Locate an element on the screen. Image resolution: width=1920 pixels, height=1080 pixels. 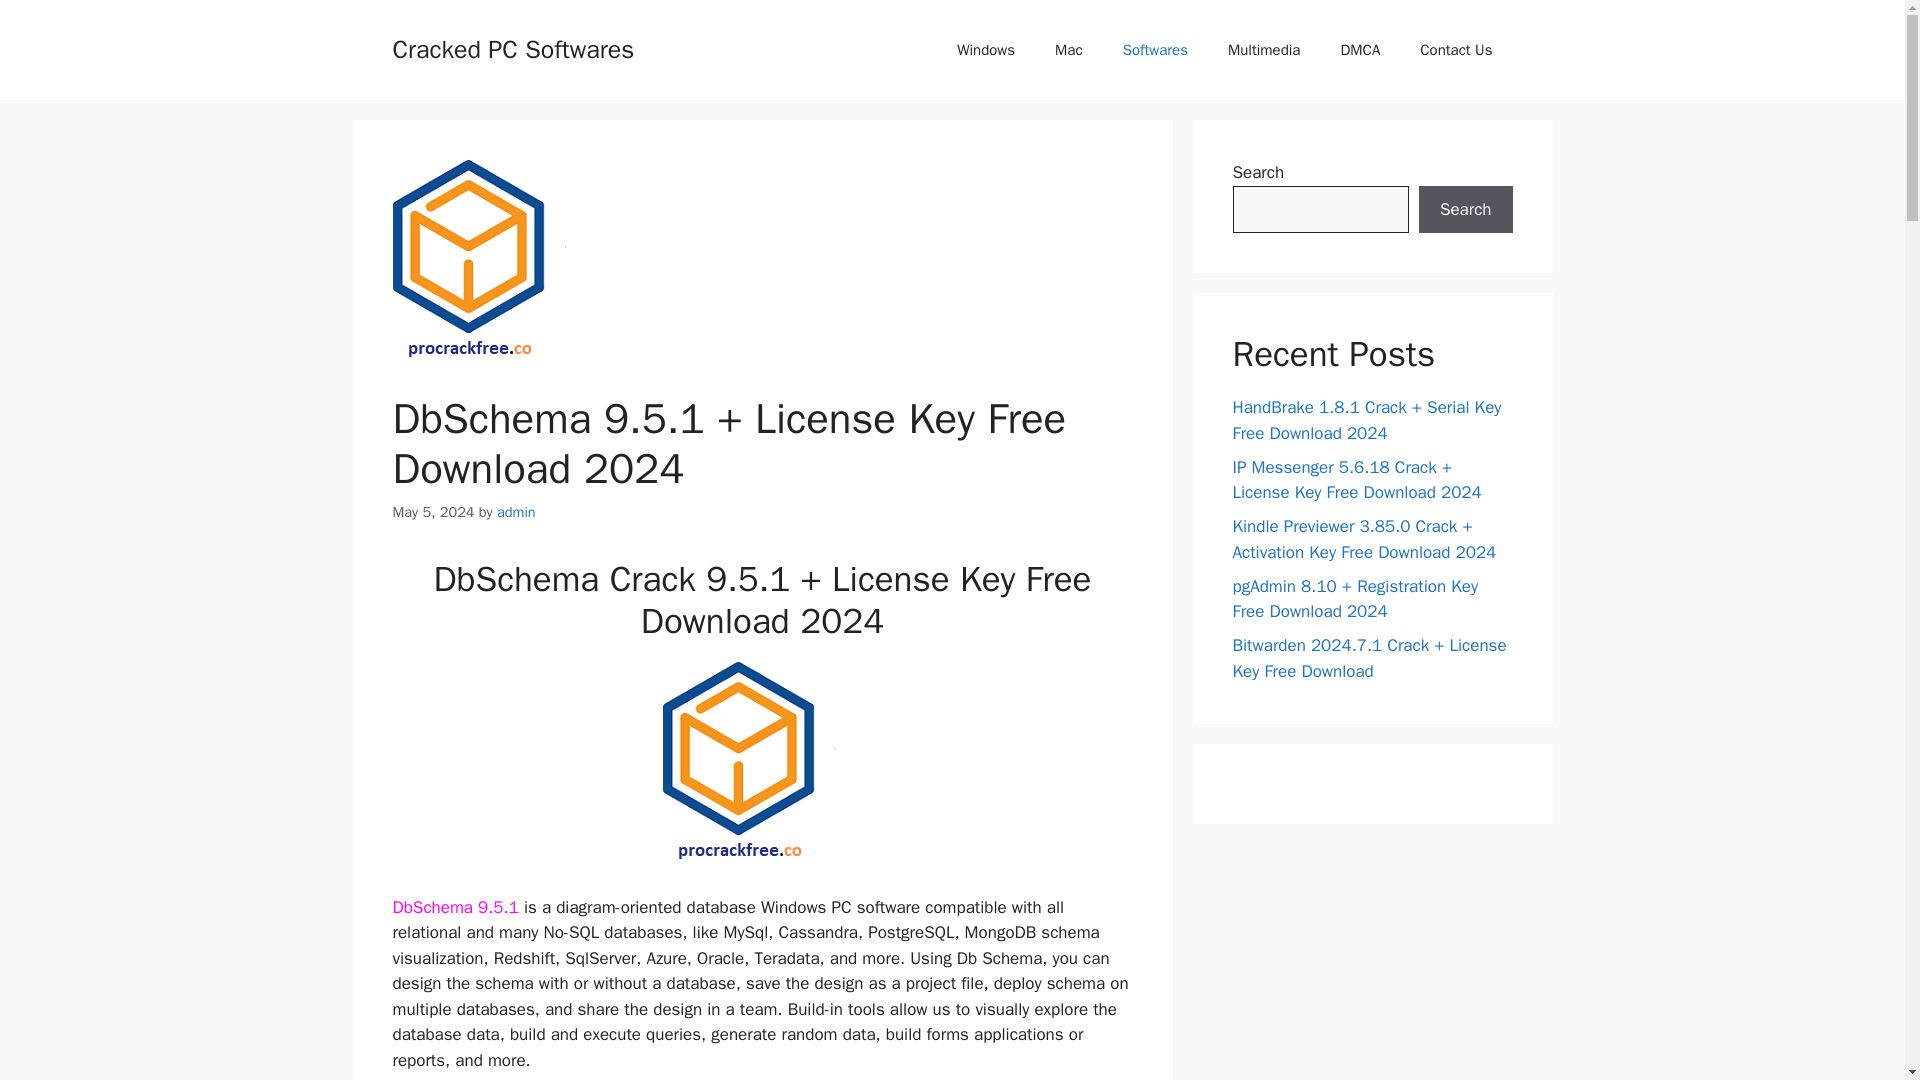
Windows is located at coordinates (985, 50).